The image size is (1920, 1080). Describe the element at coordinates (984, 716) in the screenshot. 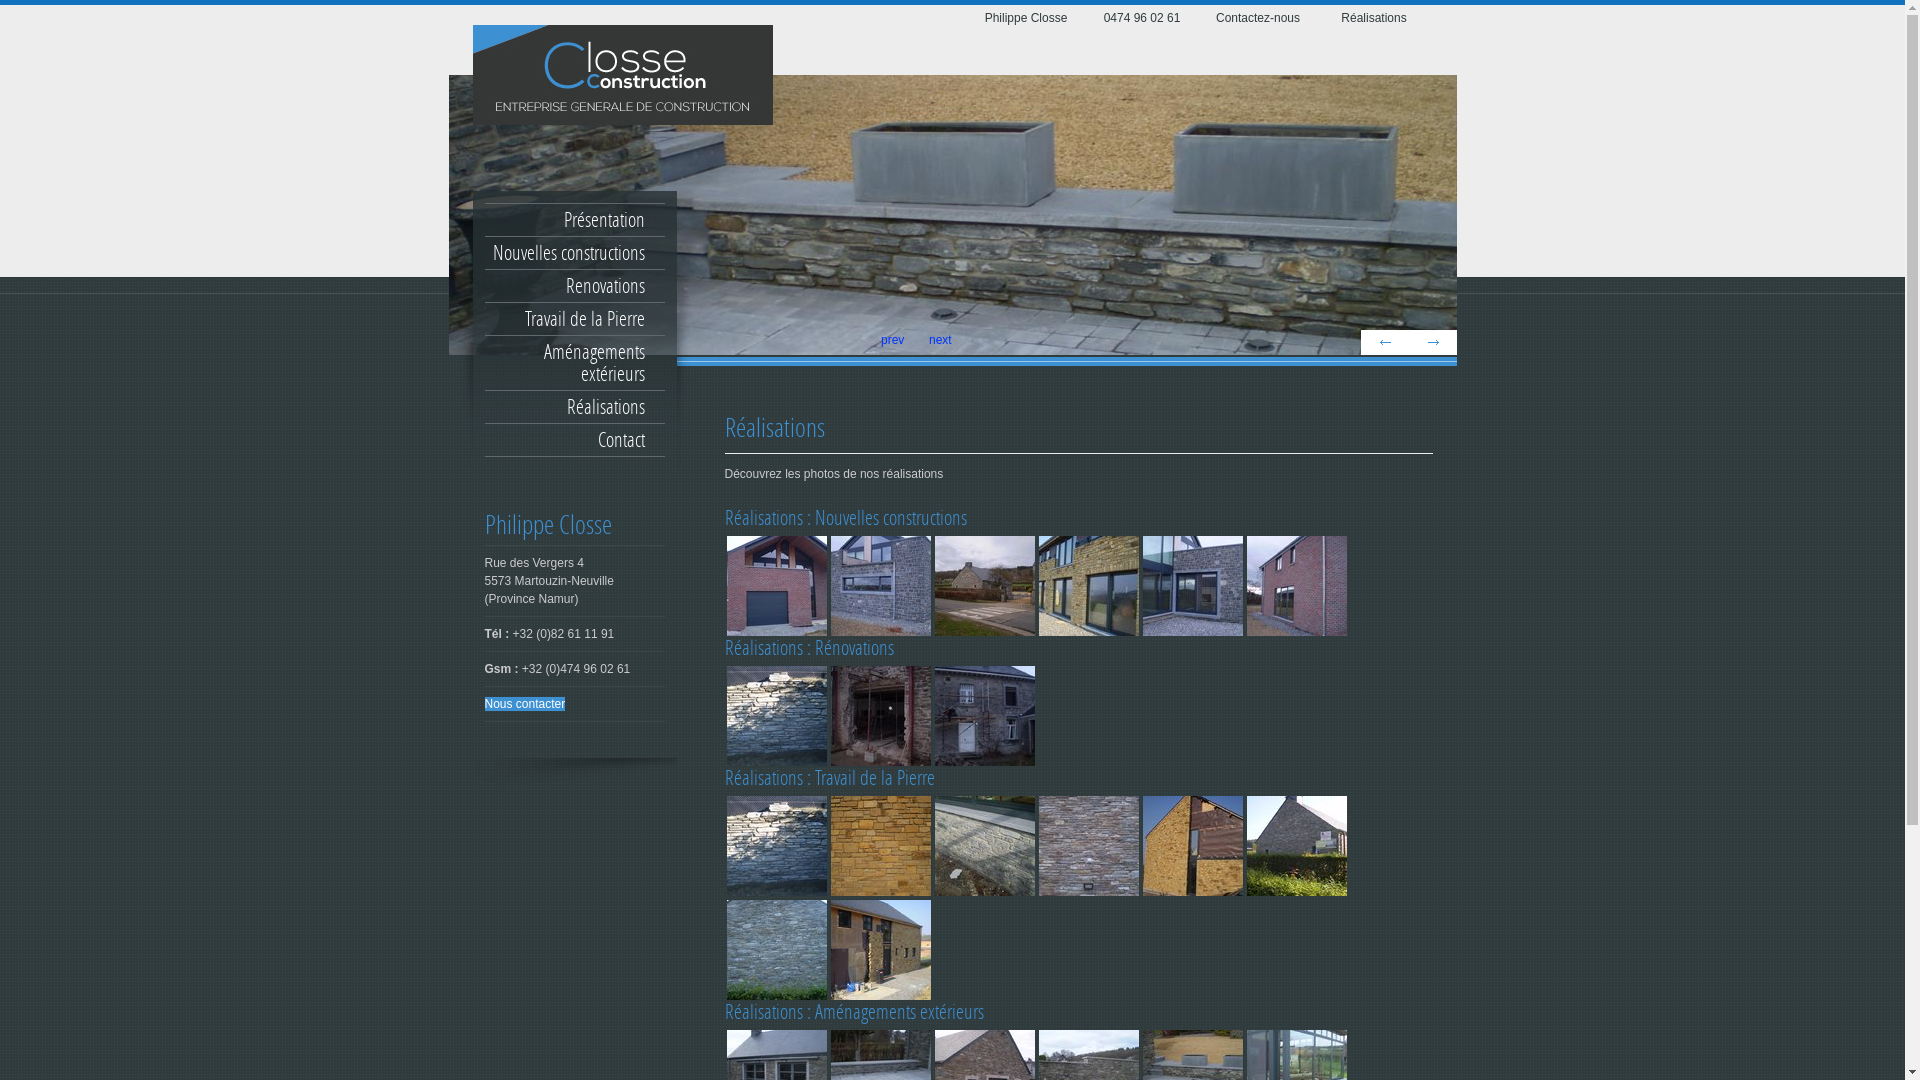

I see `OLYMPUS DIGITAL CAMERA         ` at that location.